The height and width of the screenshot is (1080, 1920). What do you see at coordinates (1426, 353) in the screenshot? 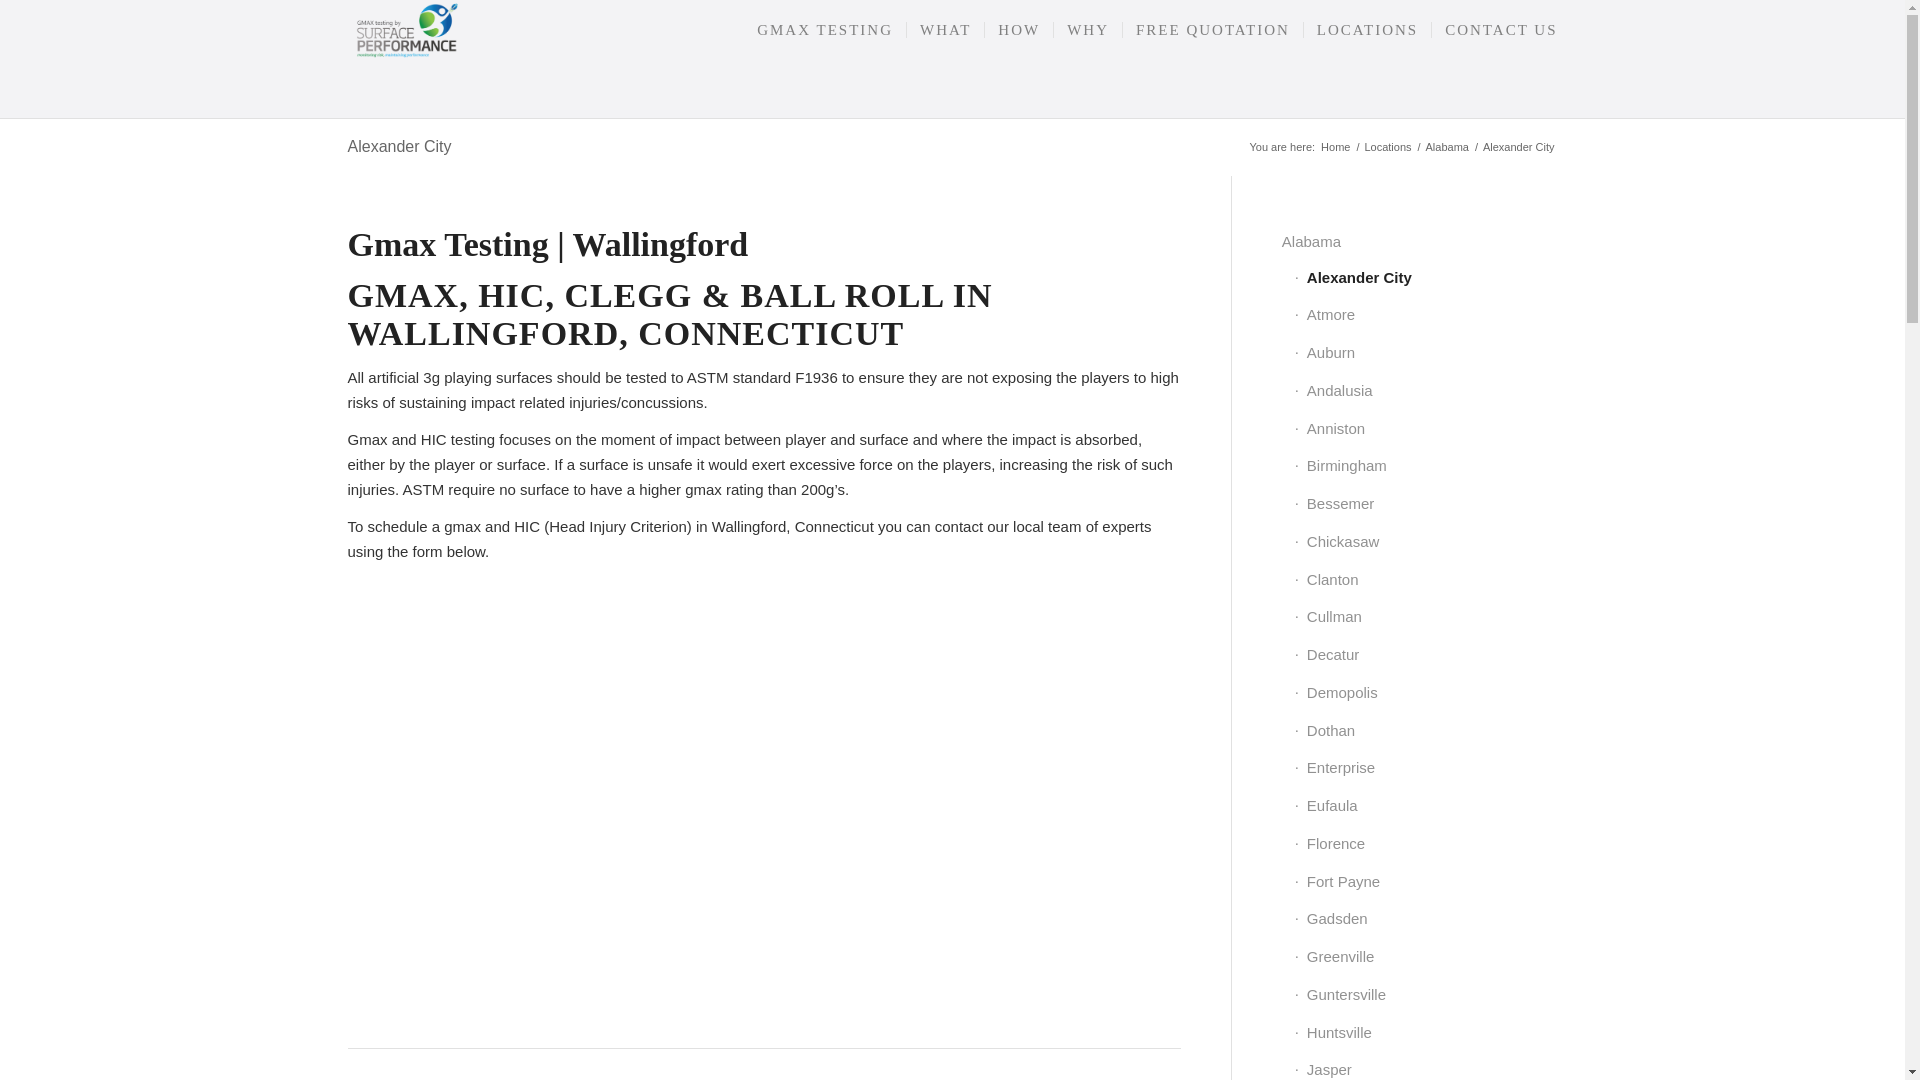
I see `Auburn` at bounding box center [1426, 353].